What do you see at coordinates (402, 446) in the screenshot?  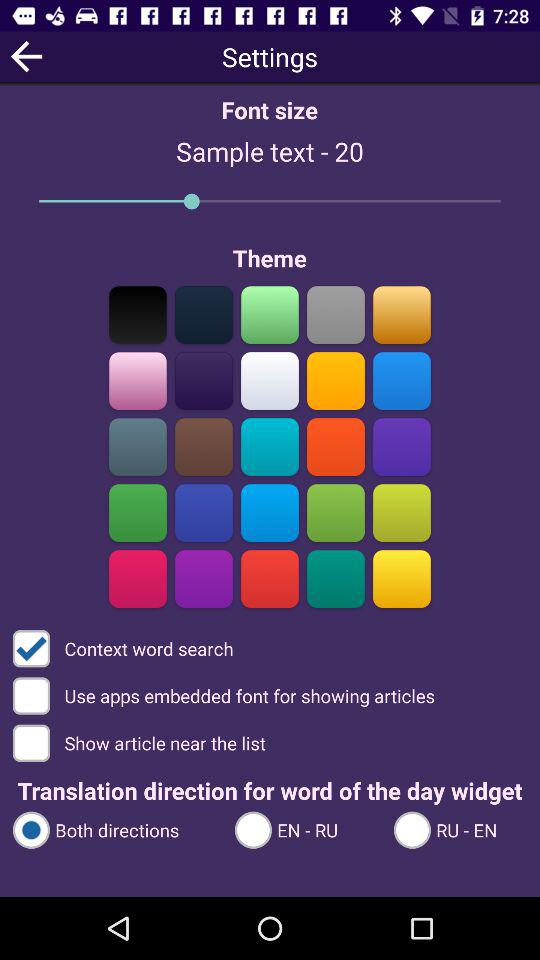 I see `select blue as font color` at bounding box center [402, 446].